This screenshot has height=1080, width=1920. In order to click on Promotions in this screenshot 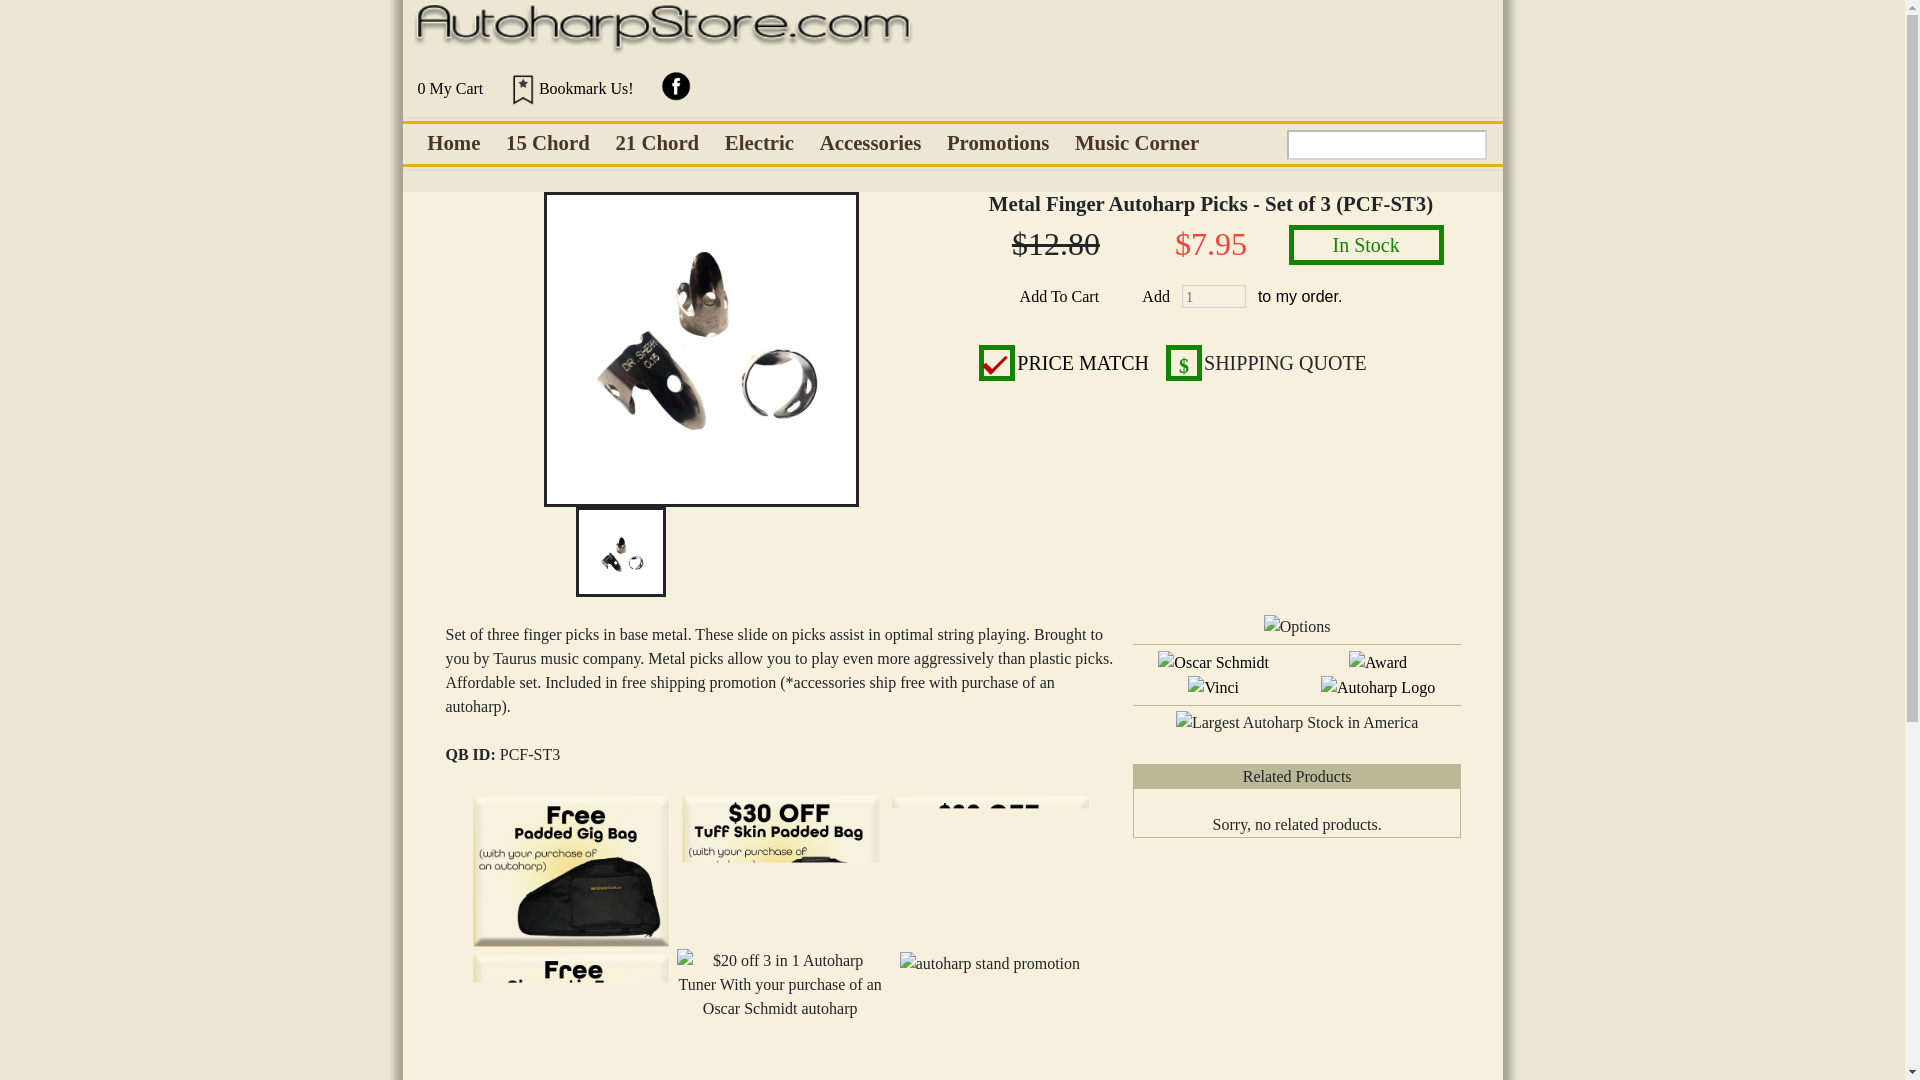, I will do `click(997, 143)`.